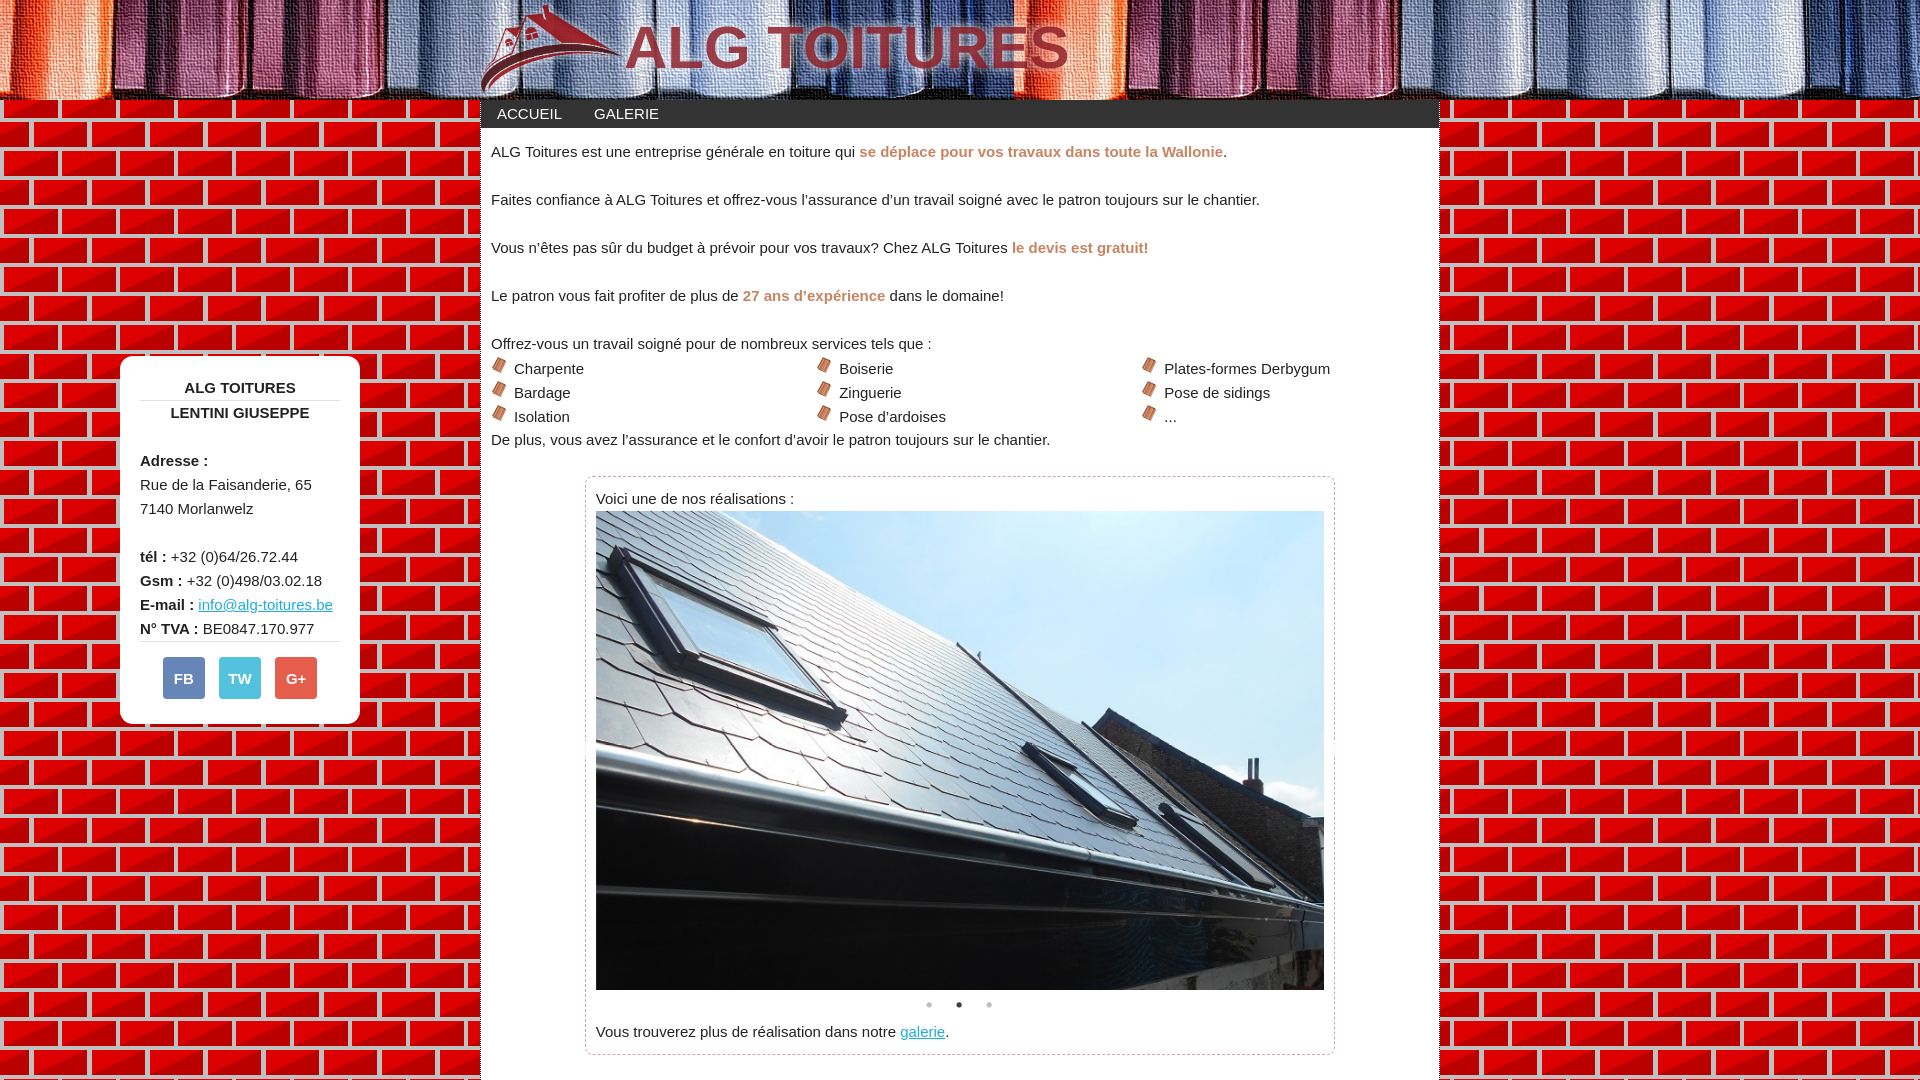  What do you see at coordinates (990, 1005) in the screenshot?
I see `3` at bounding box center [990, 1005].